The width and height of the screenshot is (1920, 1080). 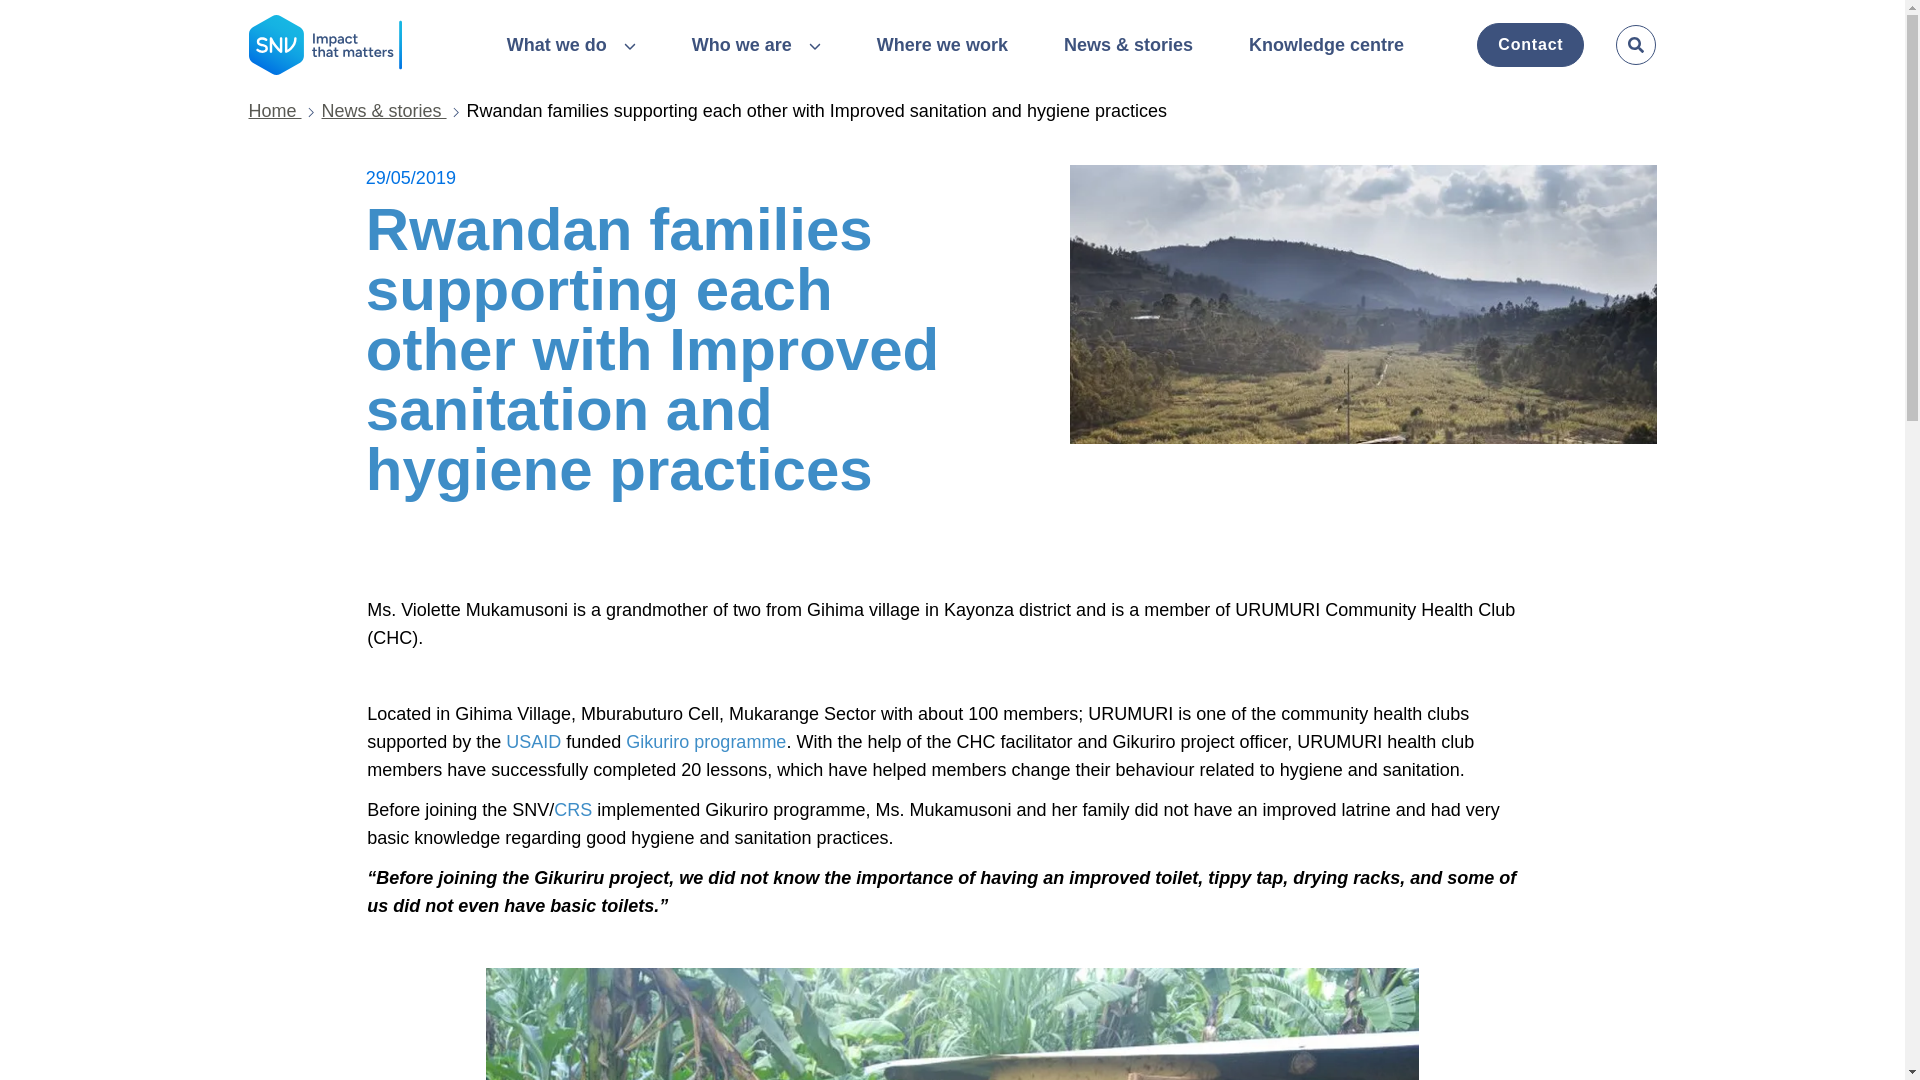 What do you see at coordinates (570, 46) in the screenshot?
I see `What we do` at bounding box center [570, 46].